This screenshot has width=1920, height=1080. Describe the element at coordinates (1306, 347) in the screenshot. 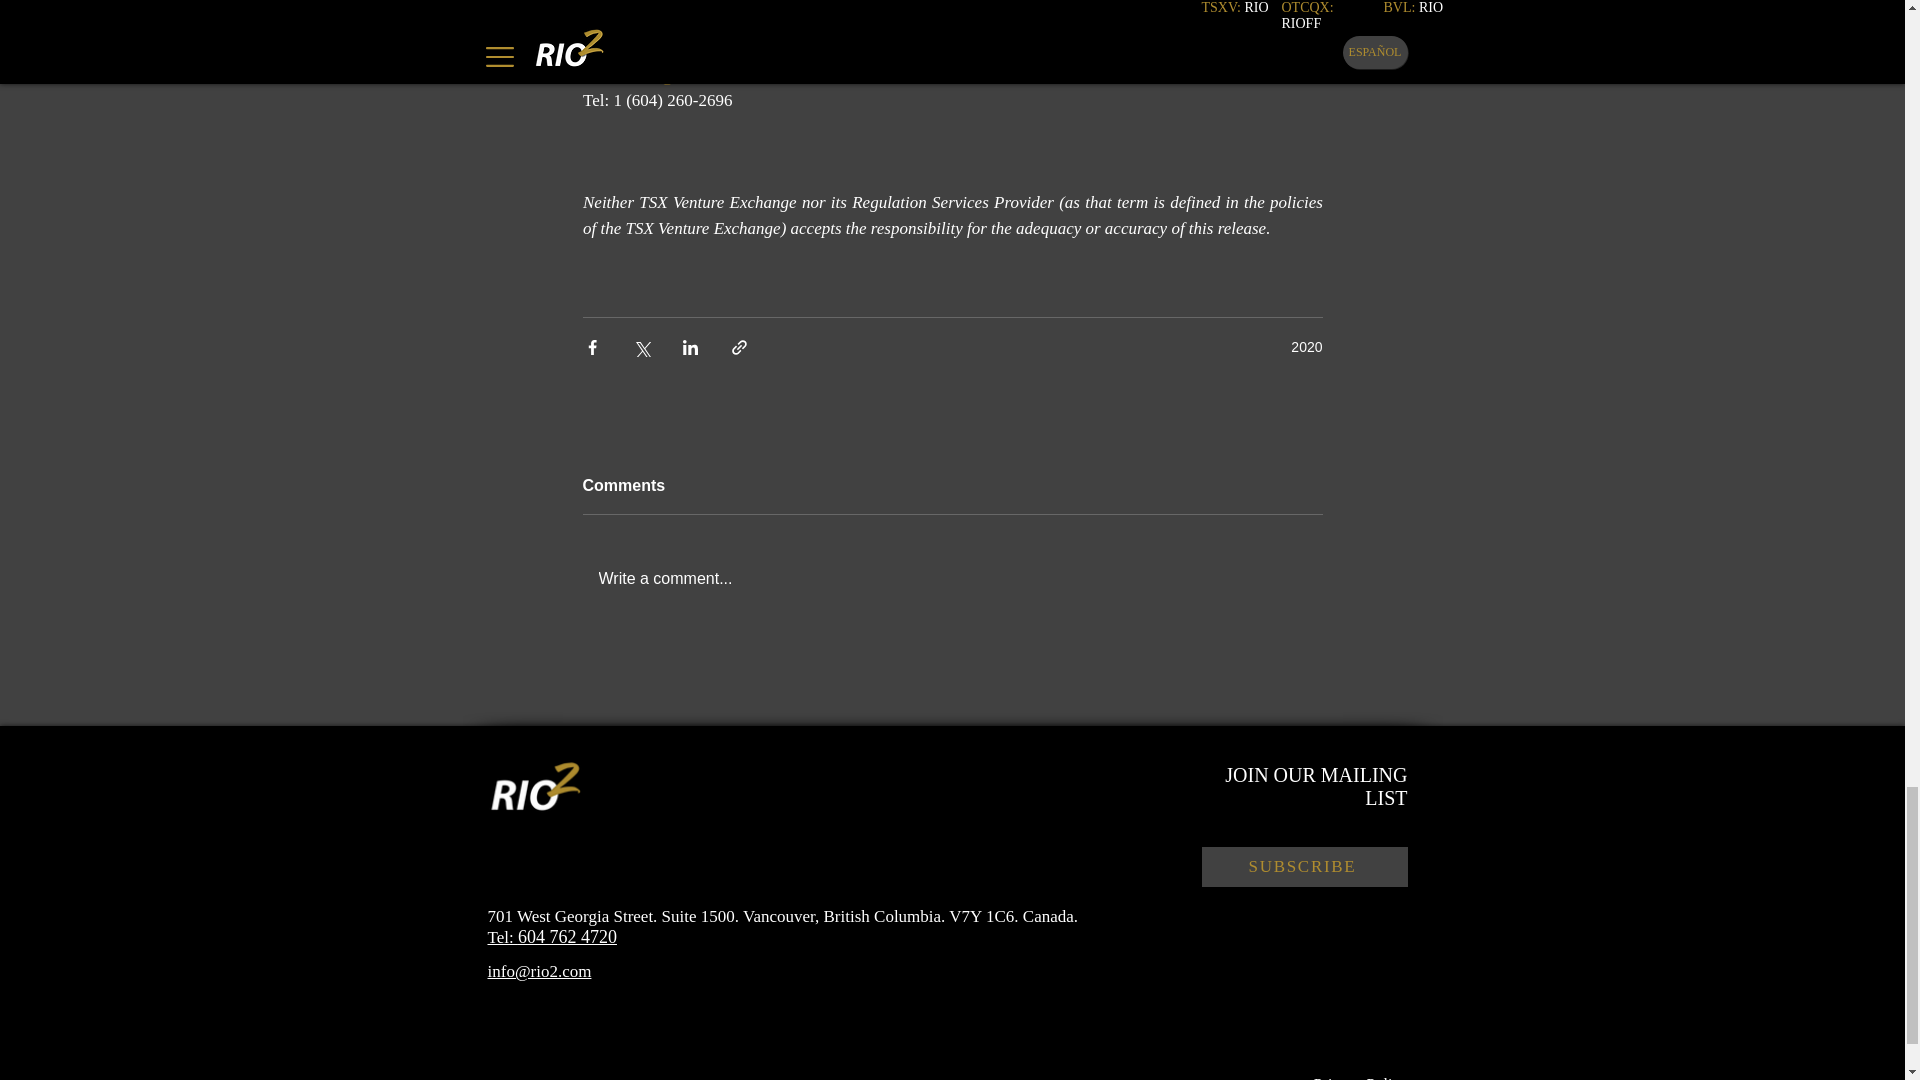

I see `2020` at that location.